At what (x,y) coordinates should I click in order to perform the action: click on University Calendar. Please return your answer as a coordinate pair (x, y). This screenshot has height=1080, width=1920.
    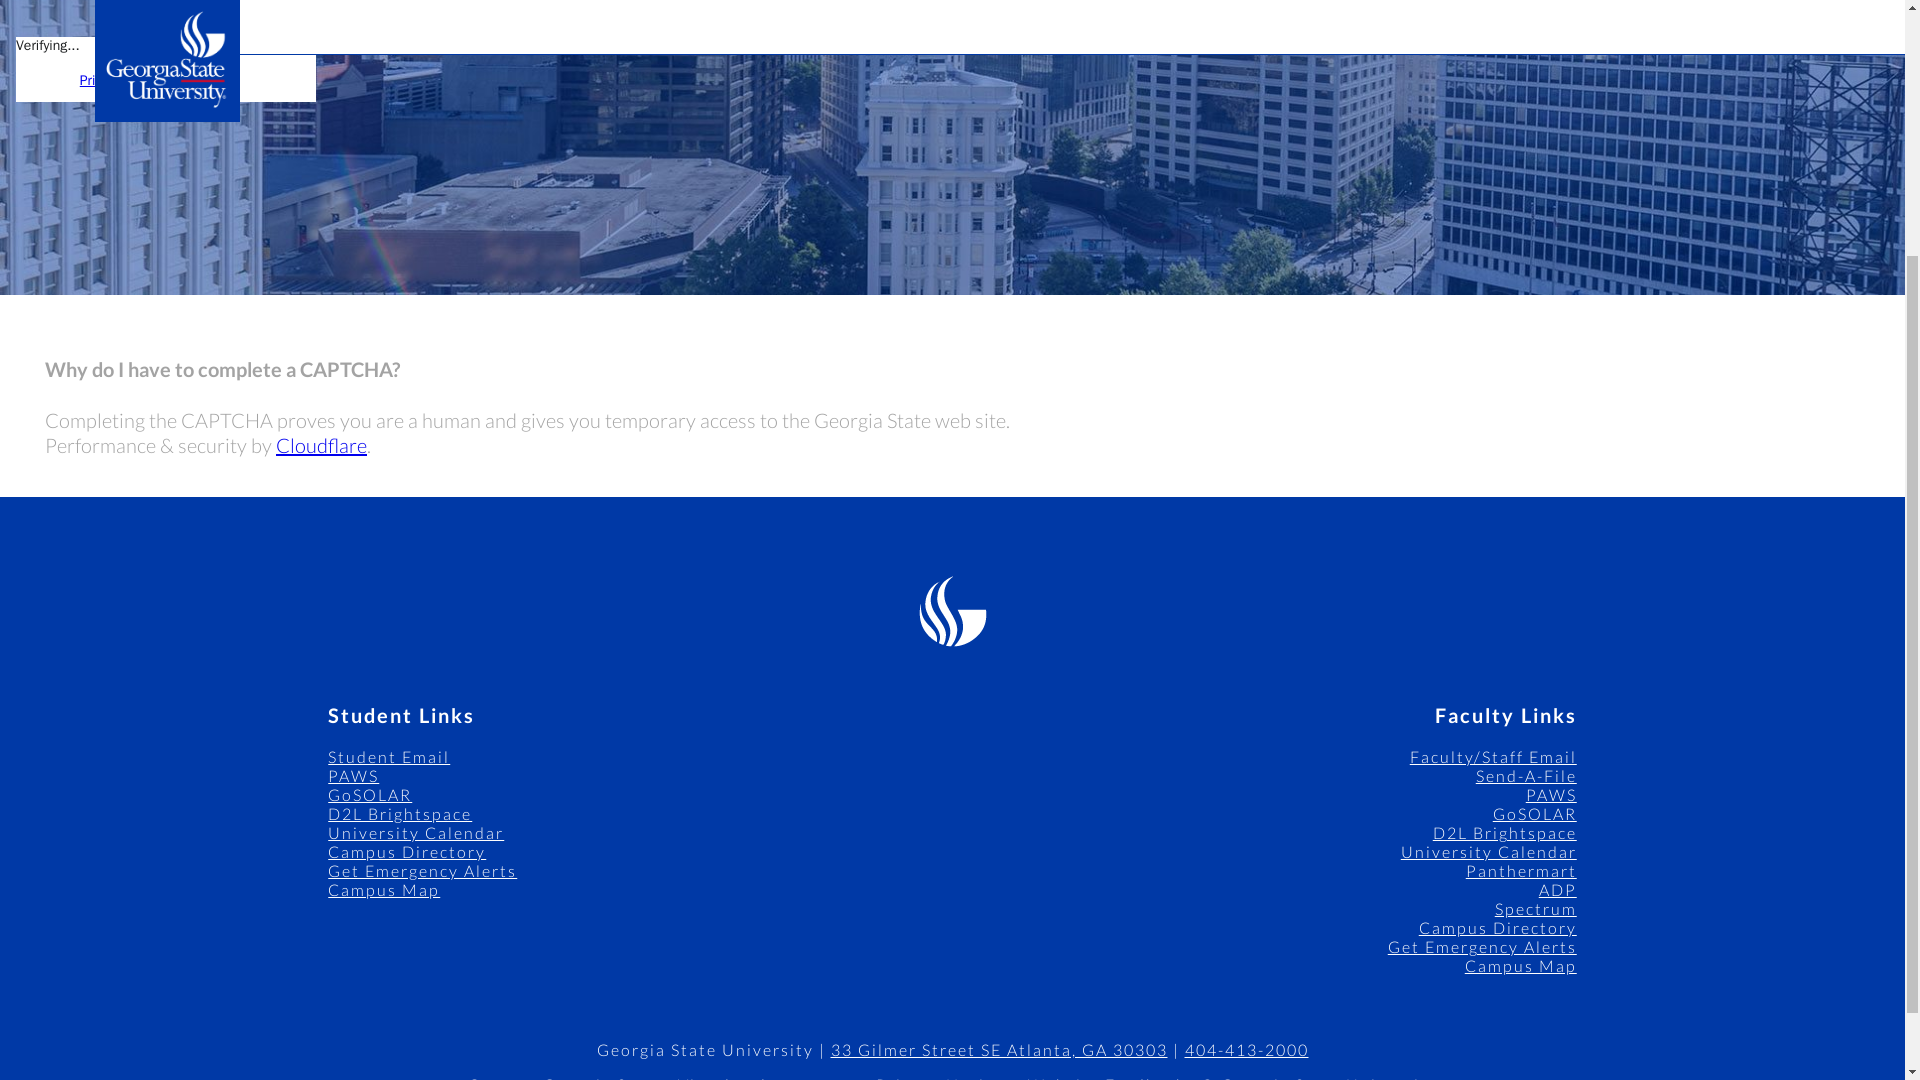
    Looking at the image, I should click on (416, 832).